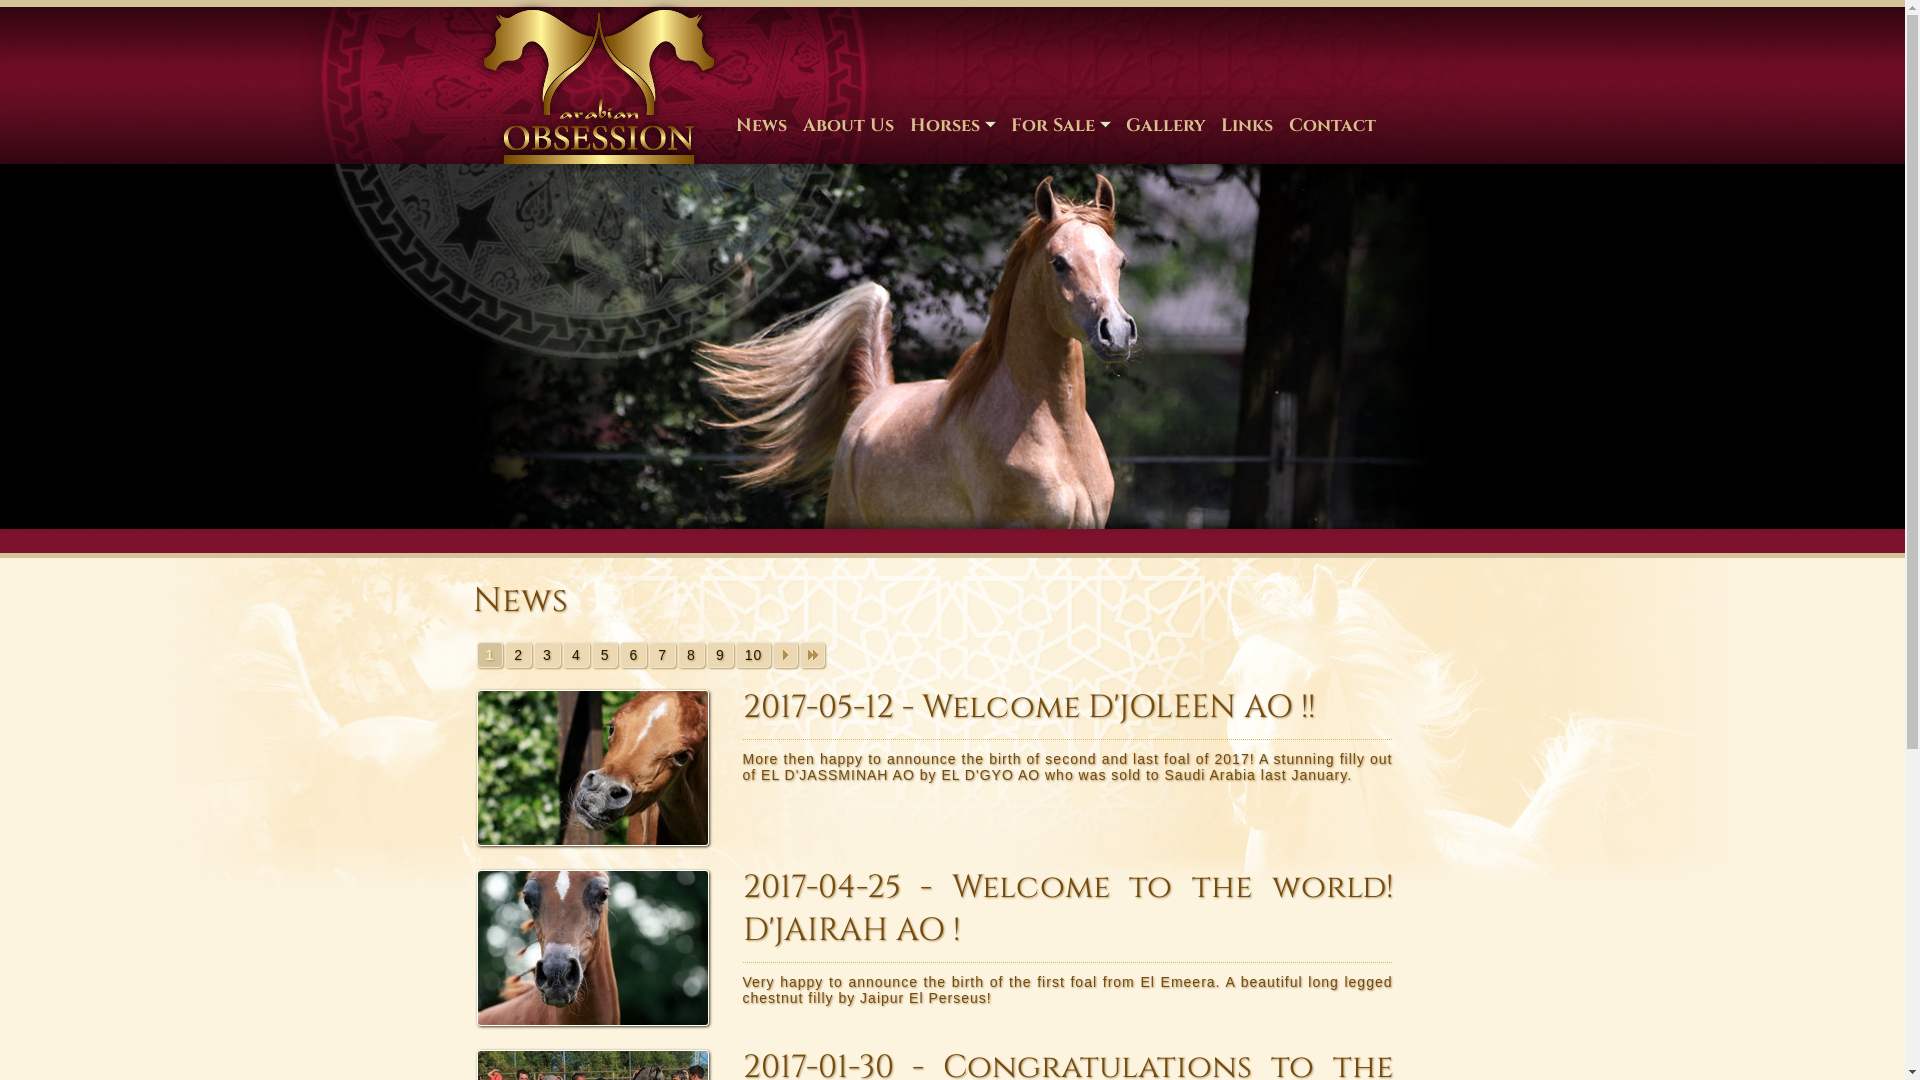  I want to click on 10, so click(754, 655).